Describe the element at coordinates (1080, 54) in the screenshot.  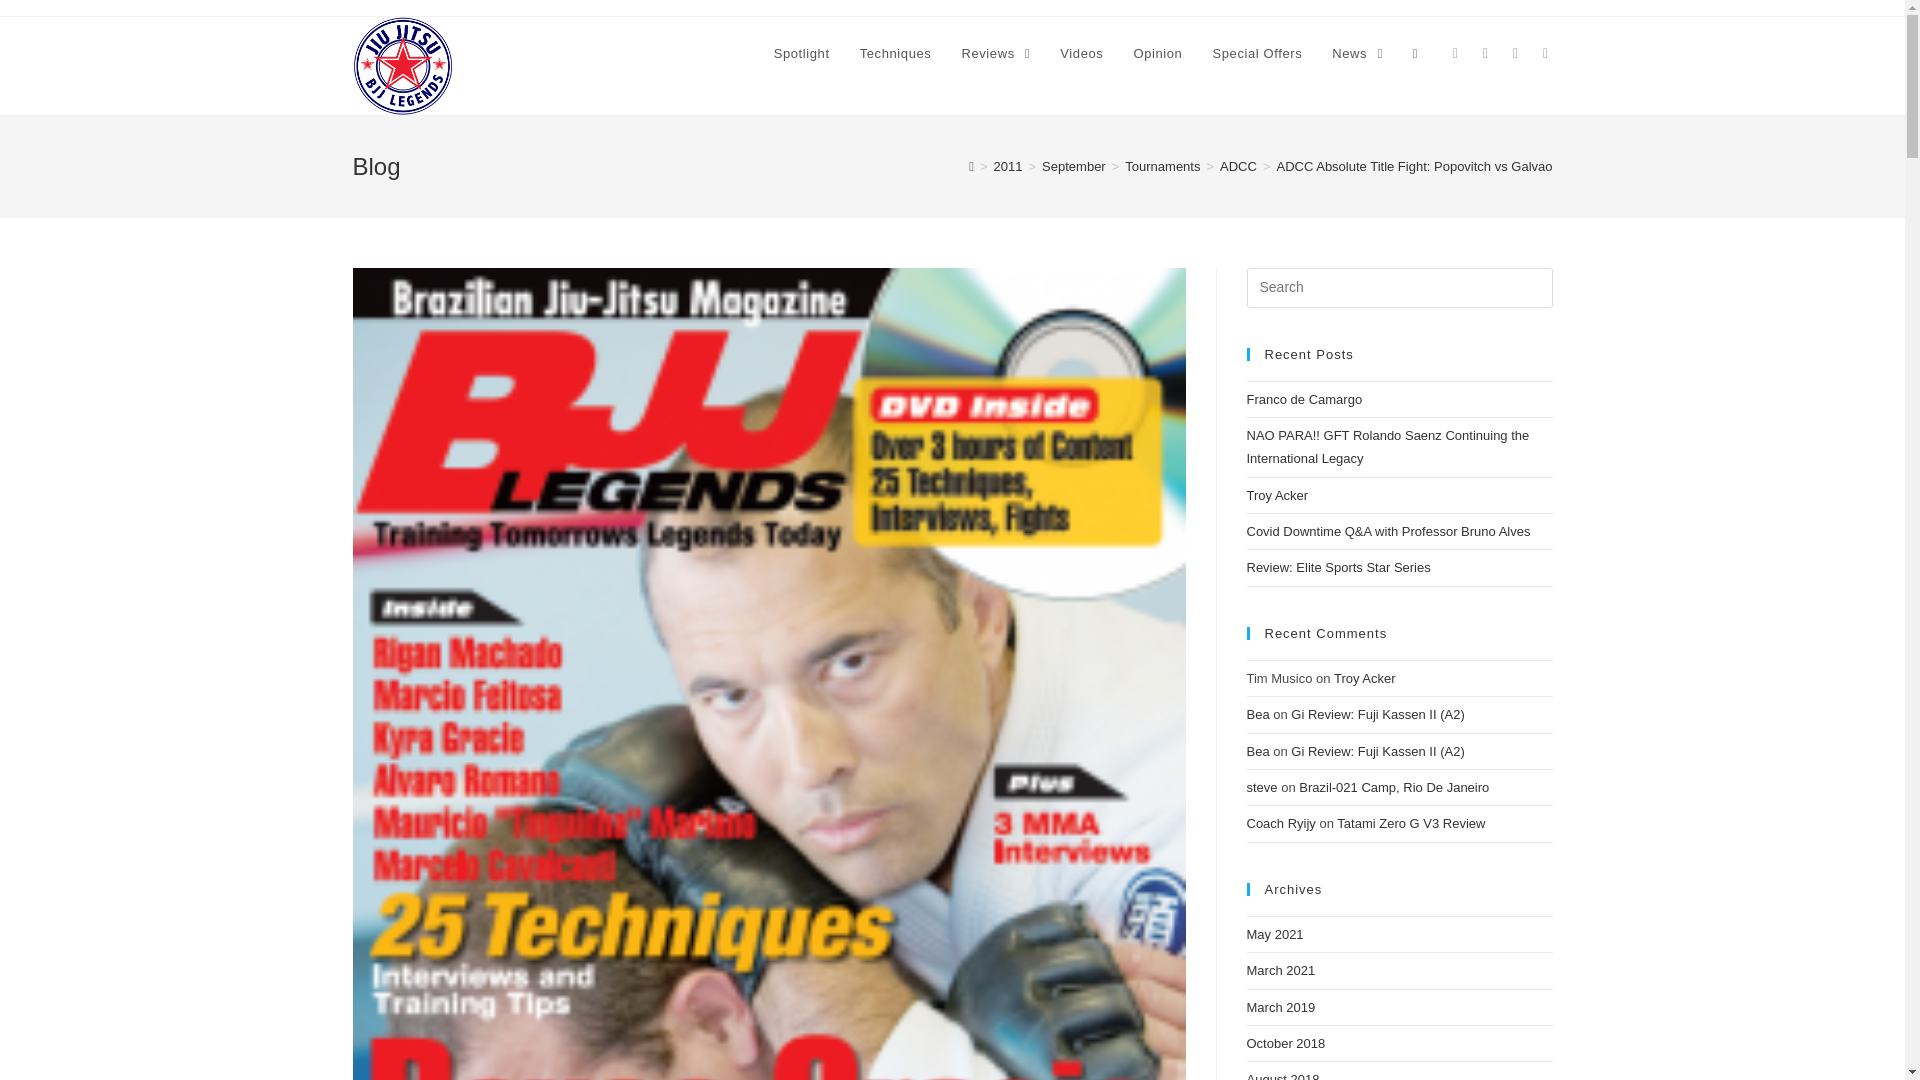
I see `Videos` at that location.